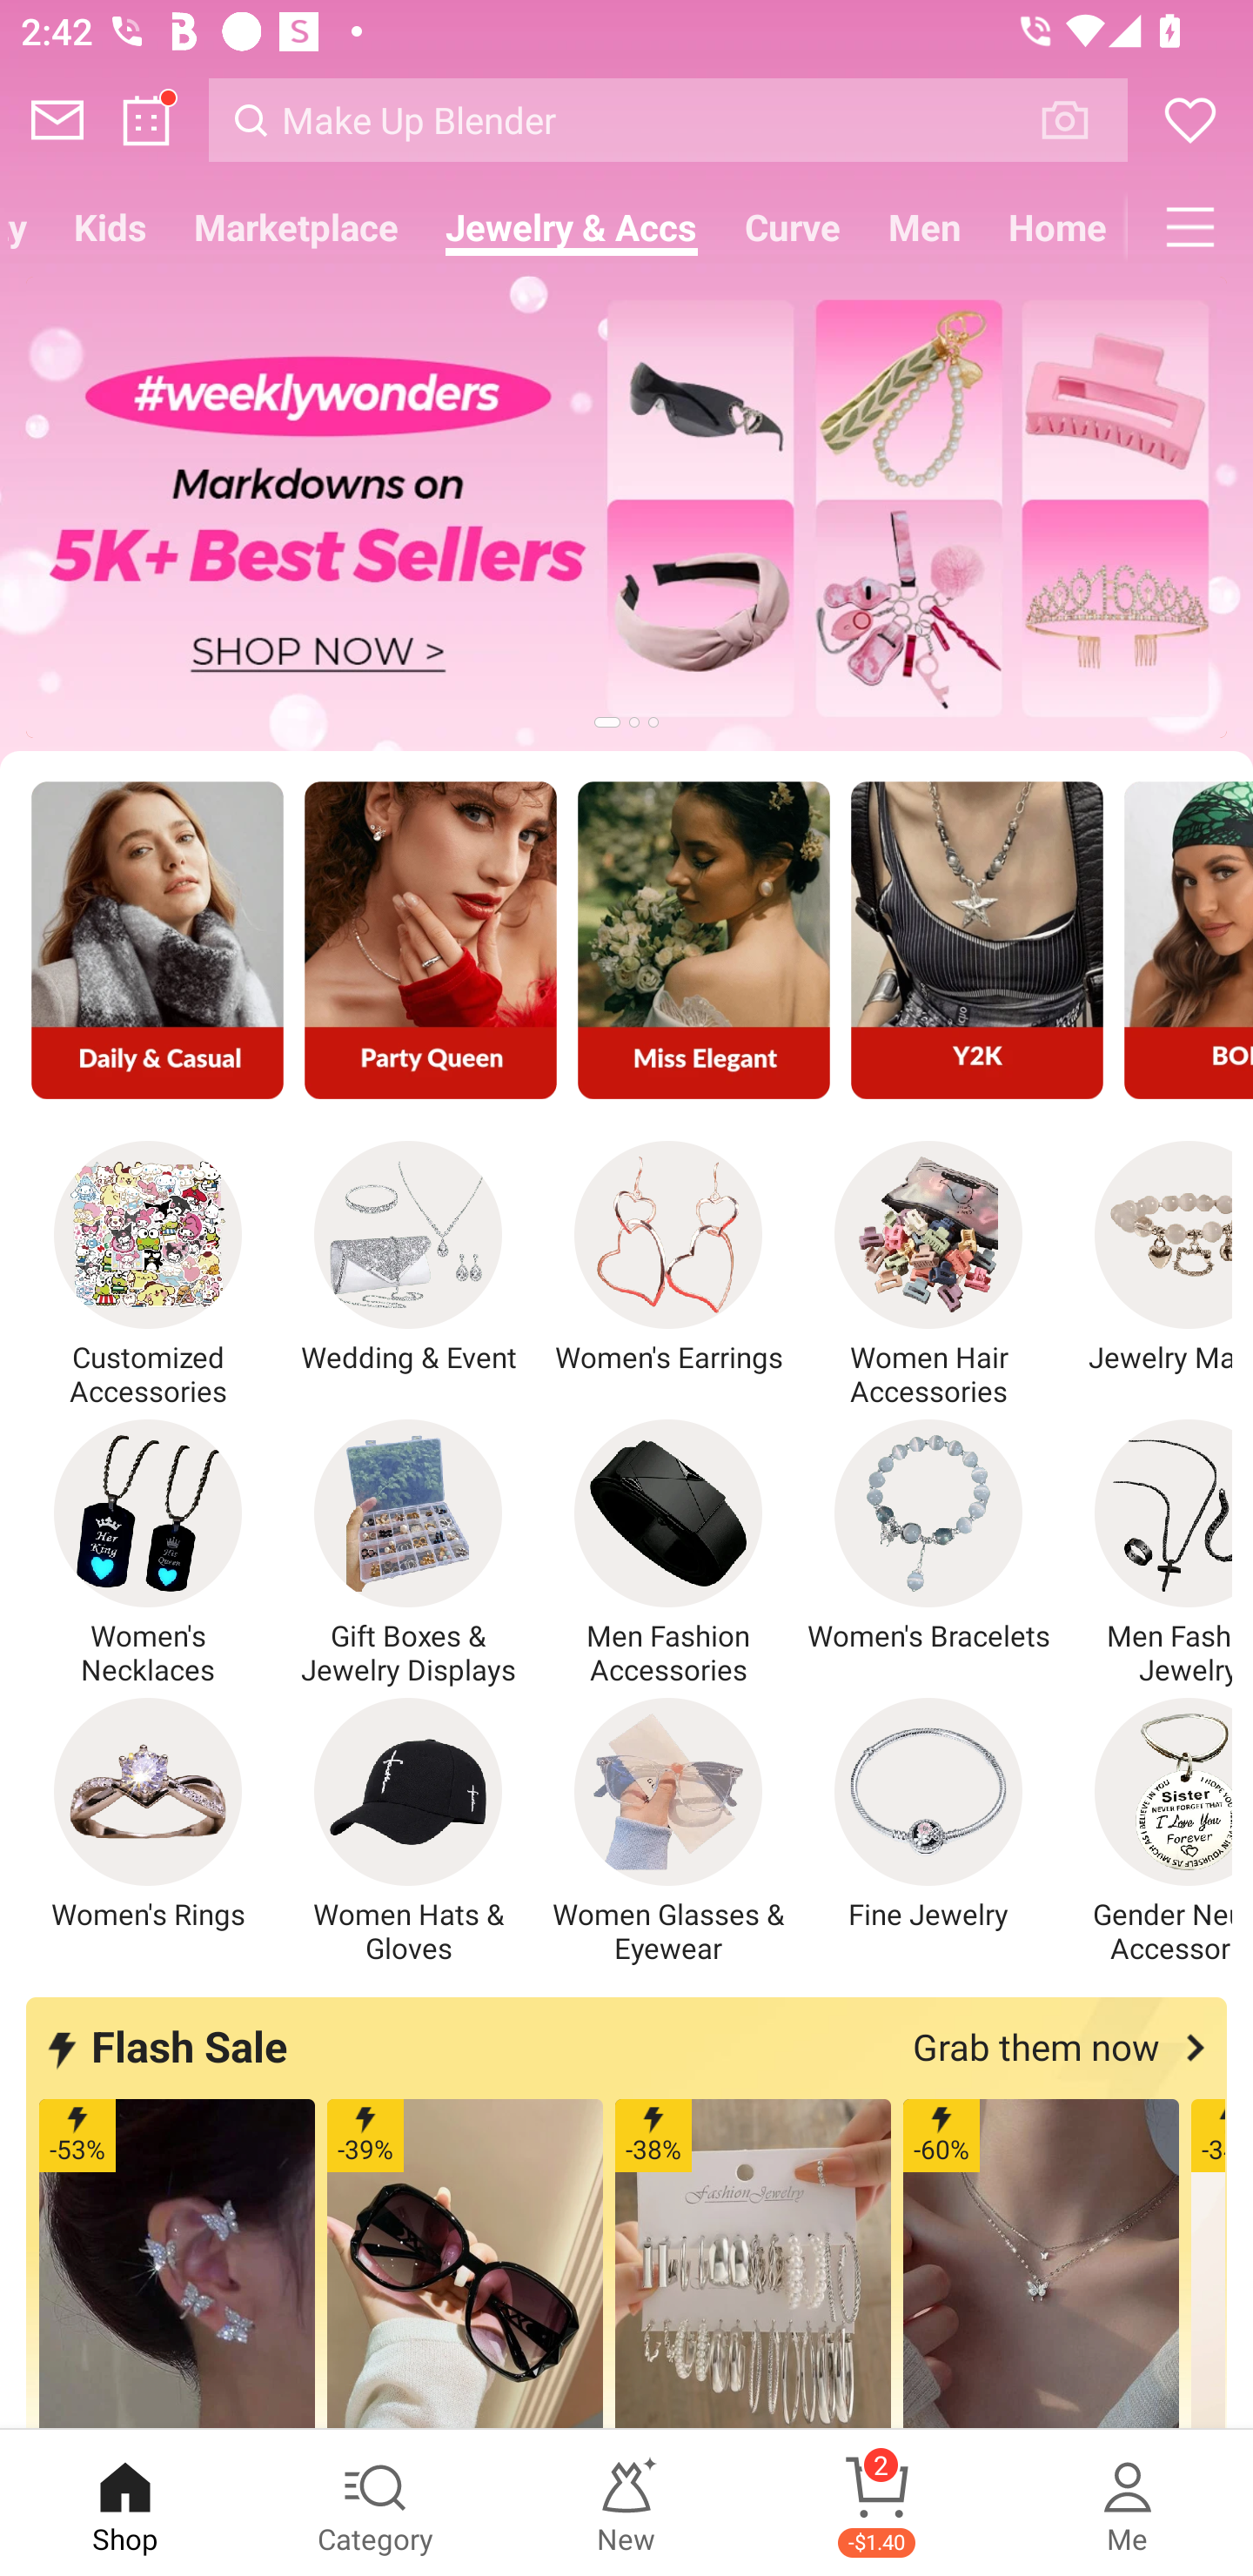  I want to click on VISUAL SEARCH, so click(1081, 119).